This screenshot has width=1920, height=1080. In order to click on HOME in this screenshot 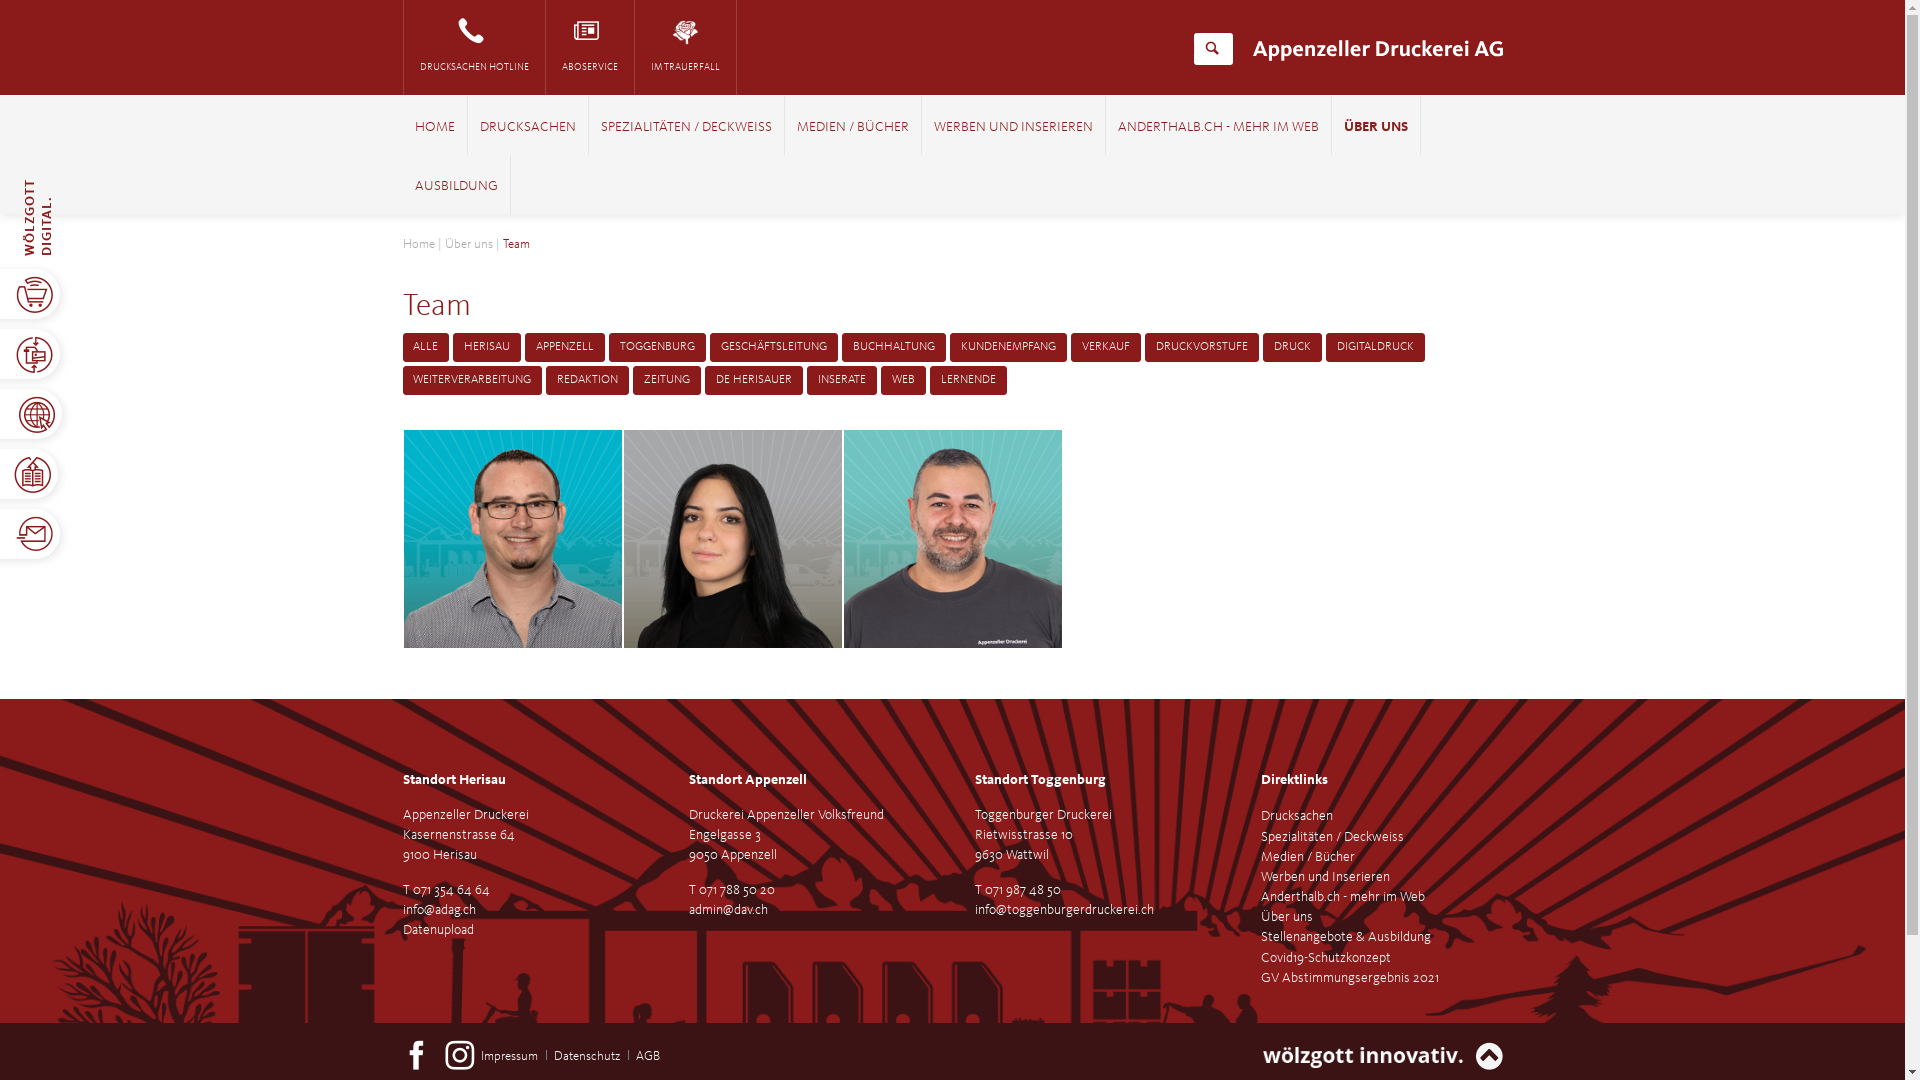, I will do `click(434, 128)`.